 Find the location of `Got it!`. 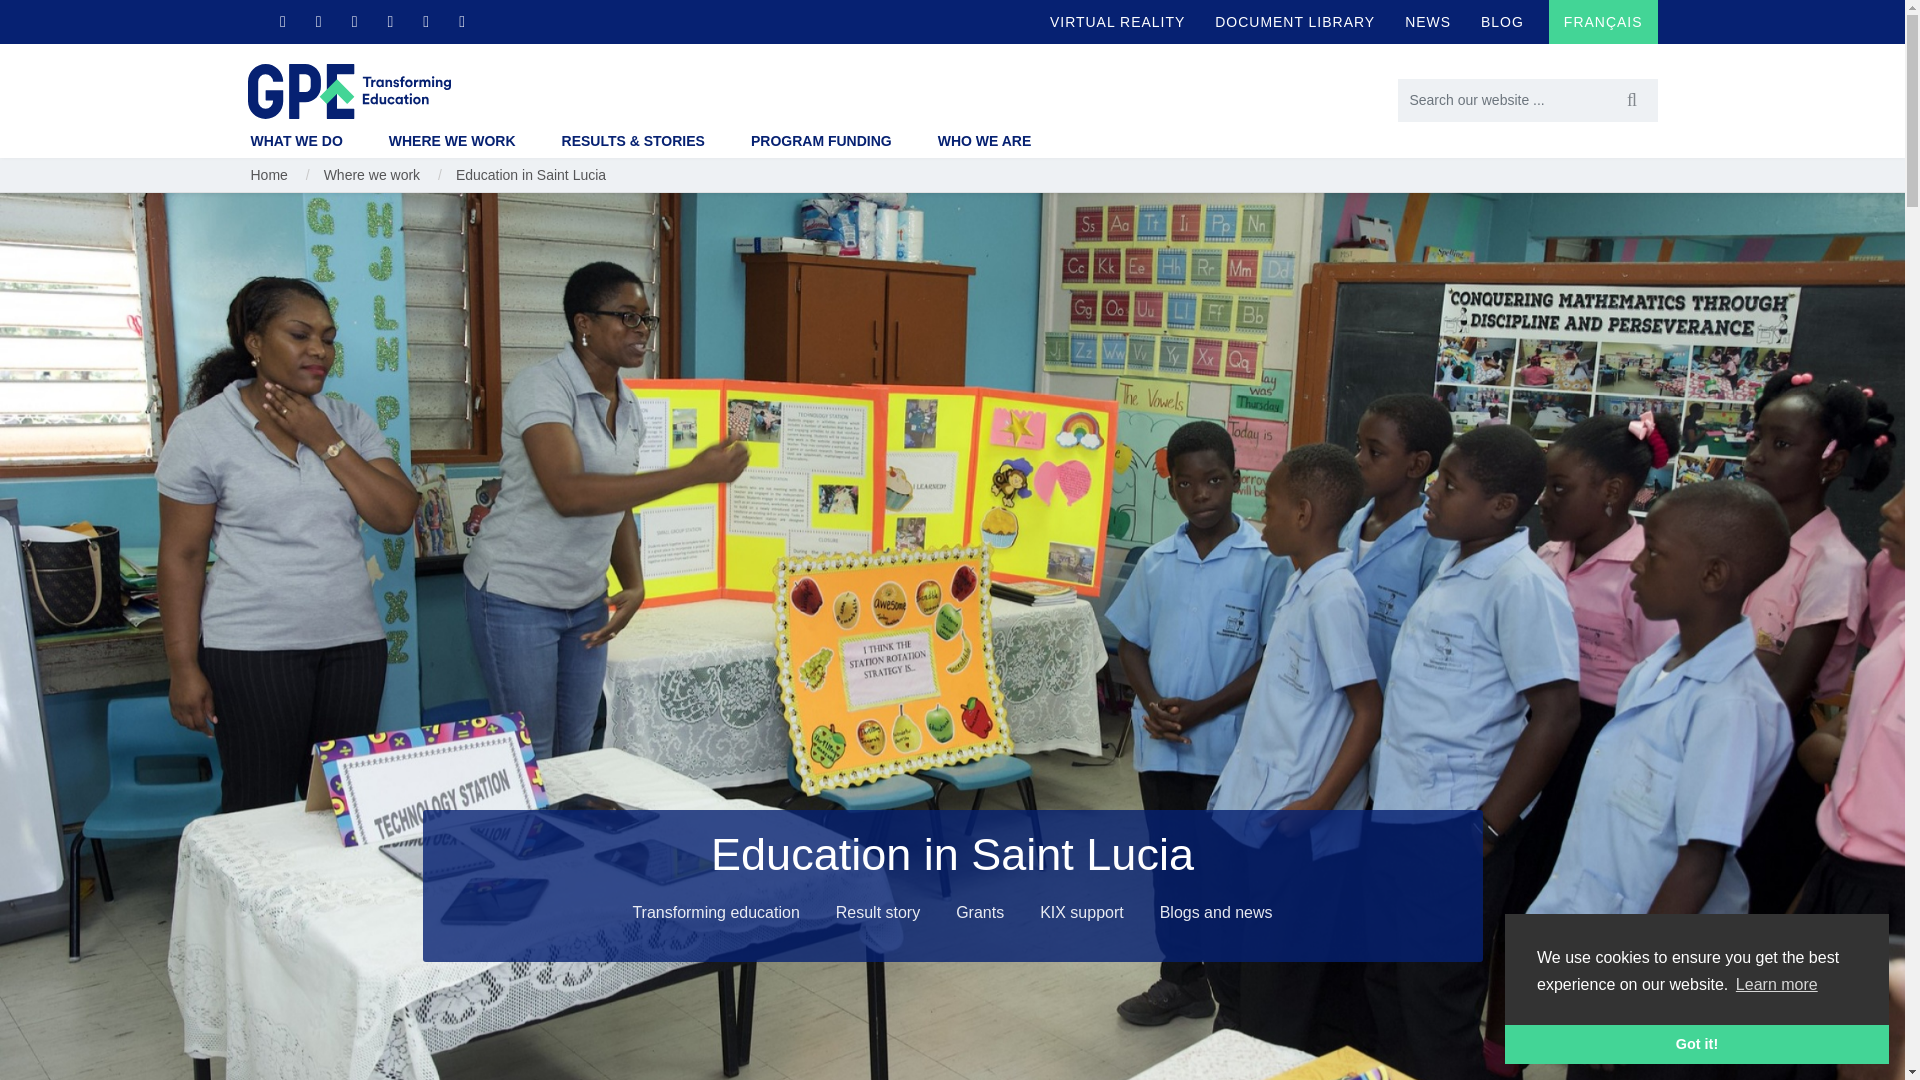

Got it! is located at coordinates (1697, 1043).